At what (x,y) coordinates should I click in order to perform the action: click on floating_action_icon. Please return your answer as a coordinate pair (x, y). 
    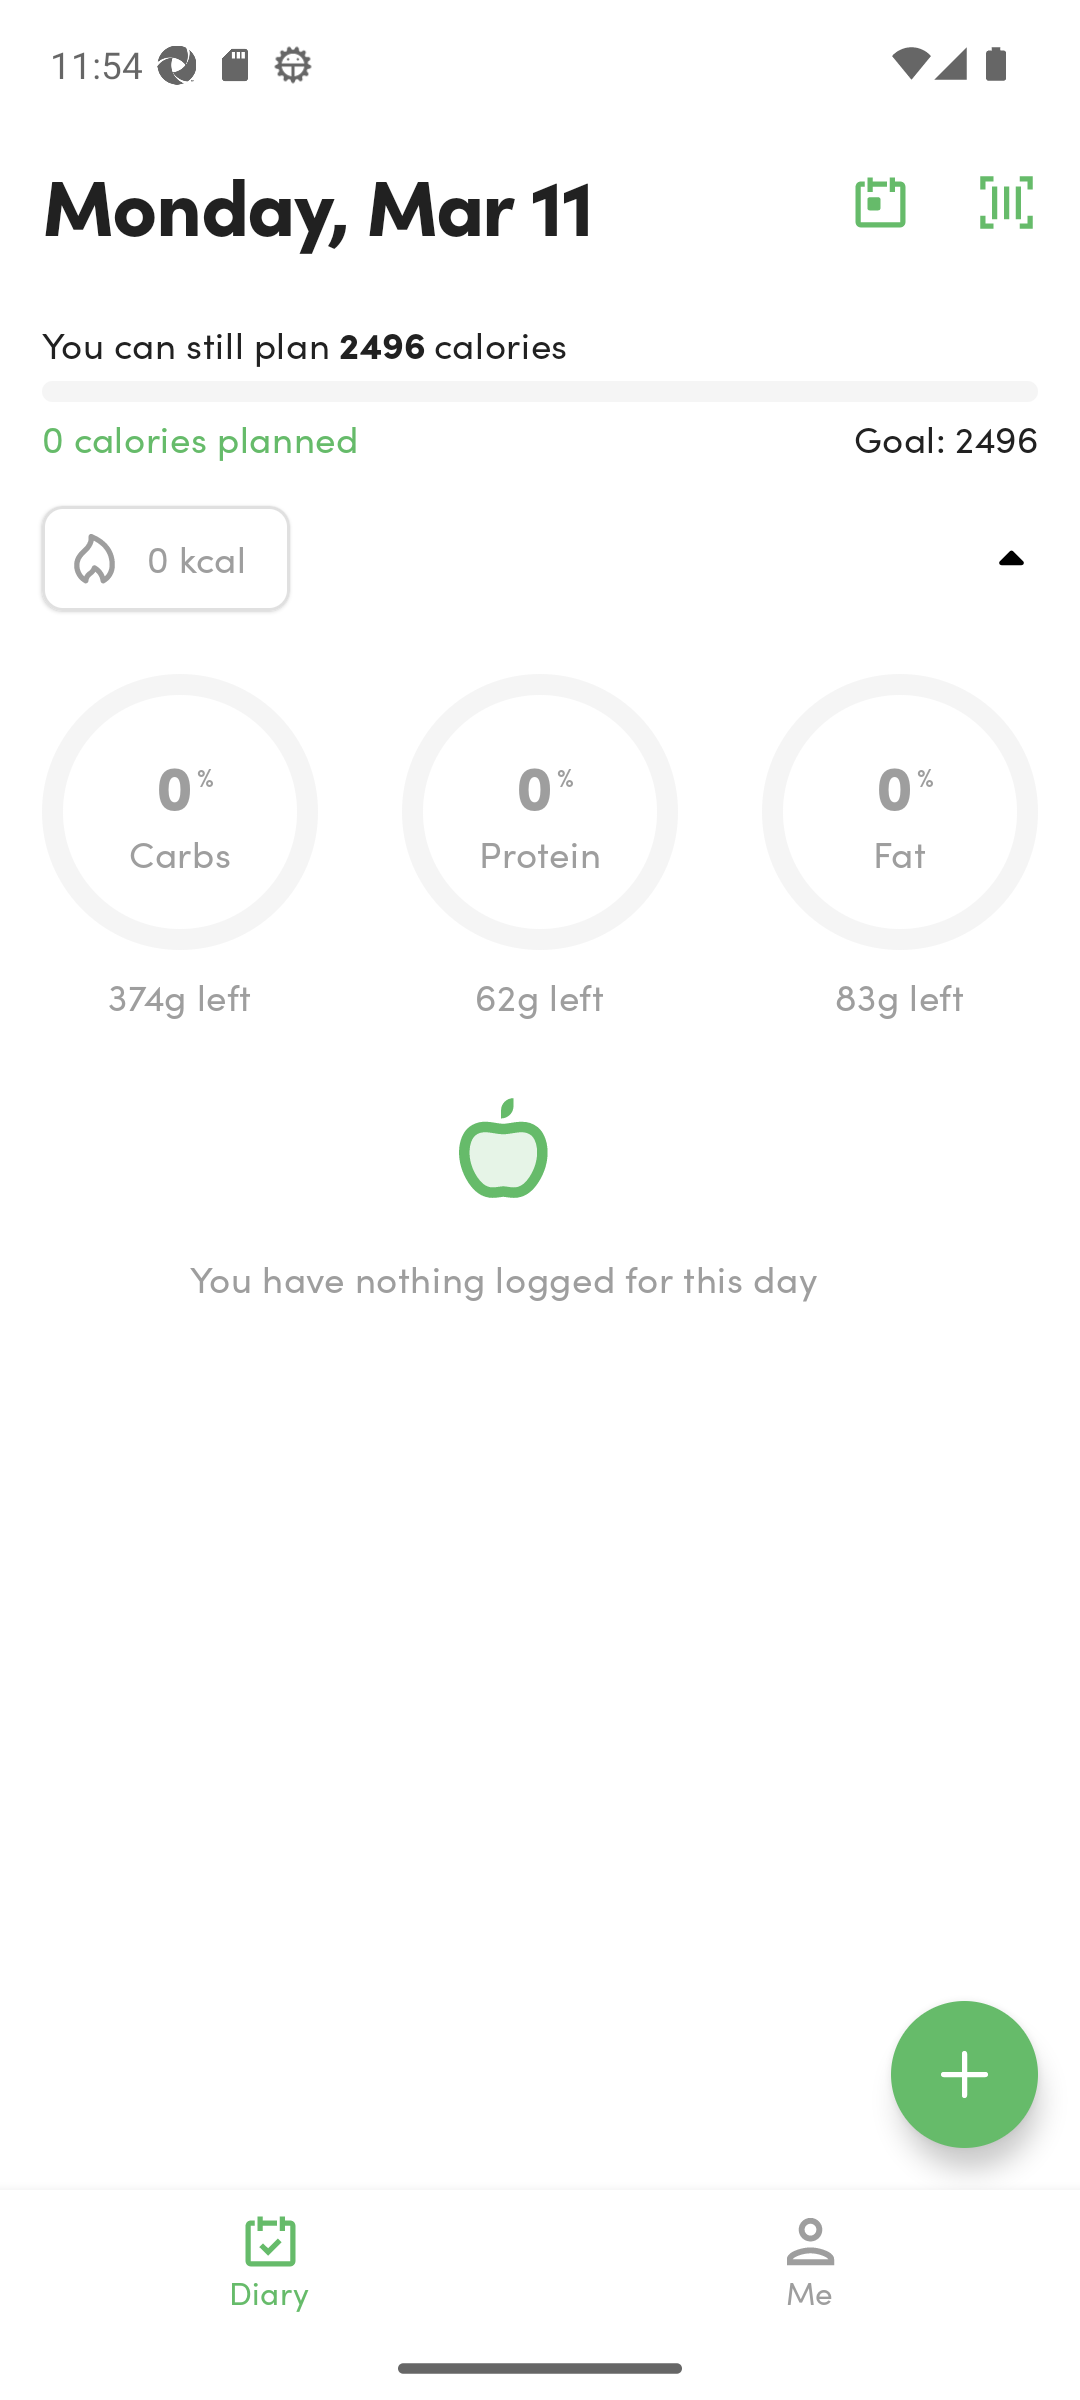
    Looking at the image, I should click on (964, 2074).